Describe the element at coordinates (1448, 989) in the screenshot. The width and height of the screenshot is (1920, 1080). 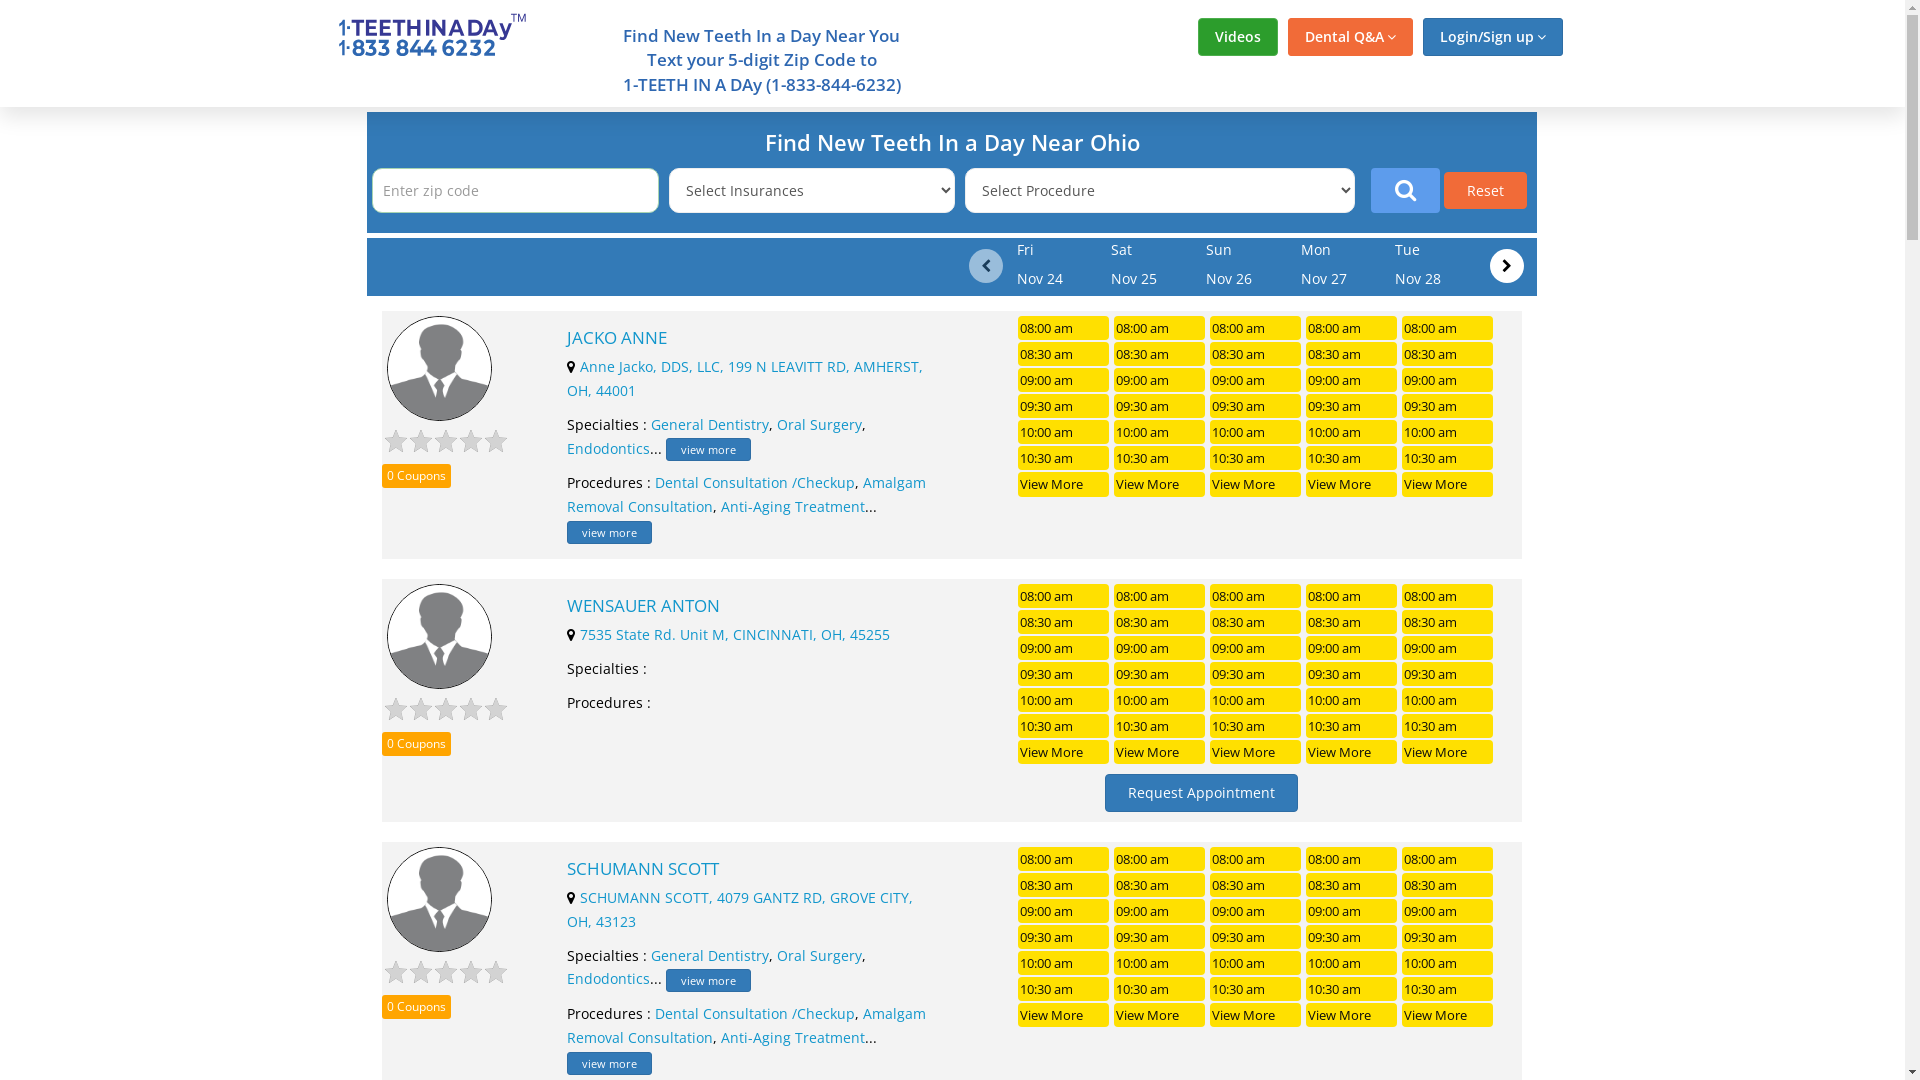
I see `10:30 am` at that location.